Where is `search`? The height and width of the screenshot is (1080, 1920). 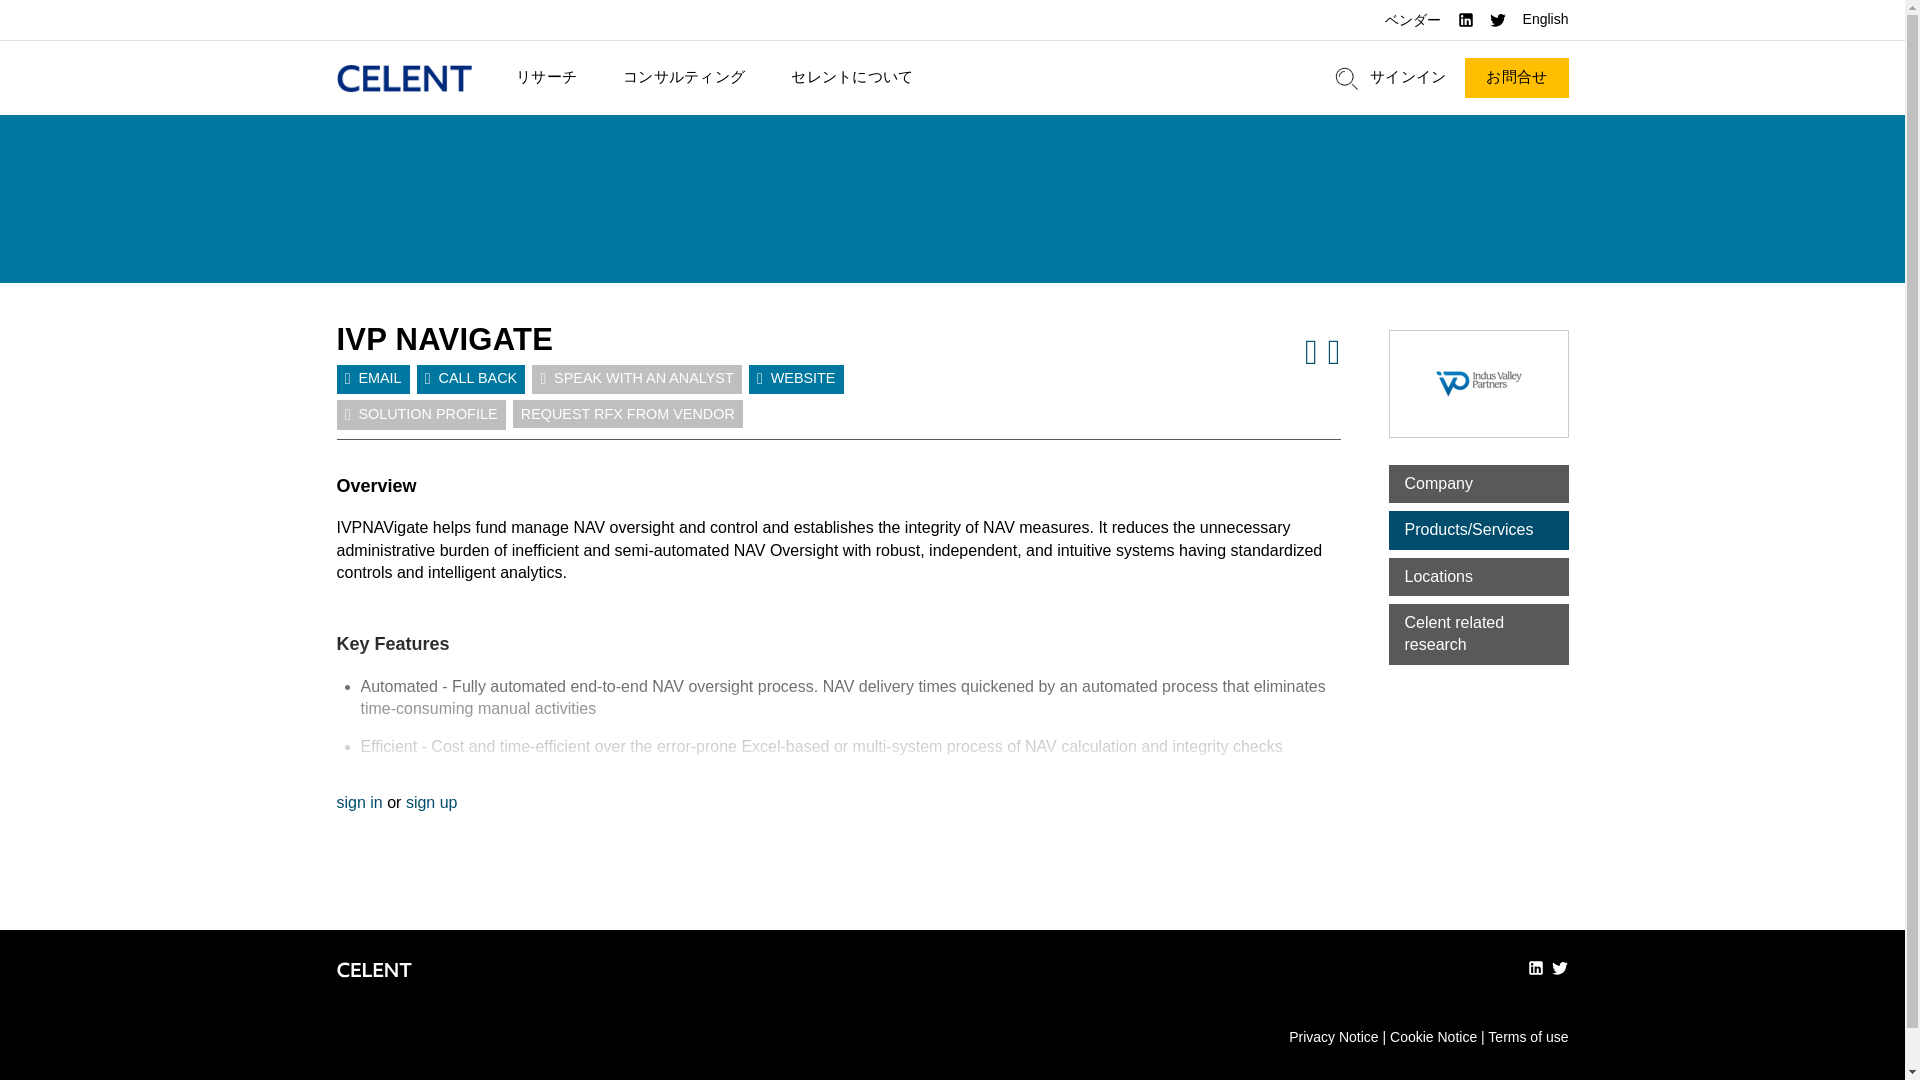
search is located at coordinates (1346, 78).